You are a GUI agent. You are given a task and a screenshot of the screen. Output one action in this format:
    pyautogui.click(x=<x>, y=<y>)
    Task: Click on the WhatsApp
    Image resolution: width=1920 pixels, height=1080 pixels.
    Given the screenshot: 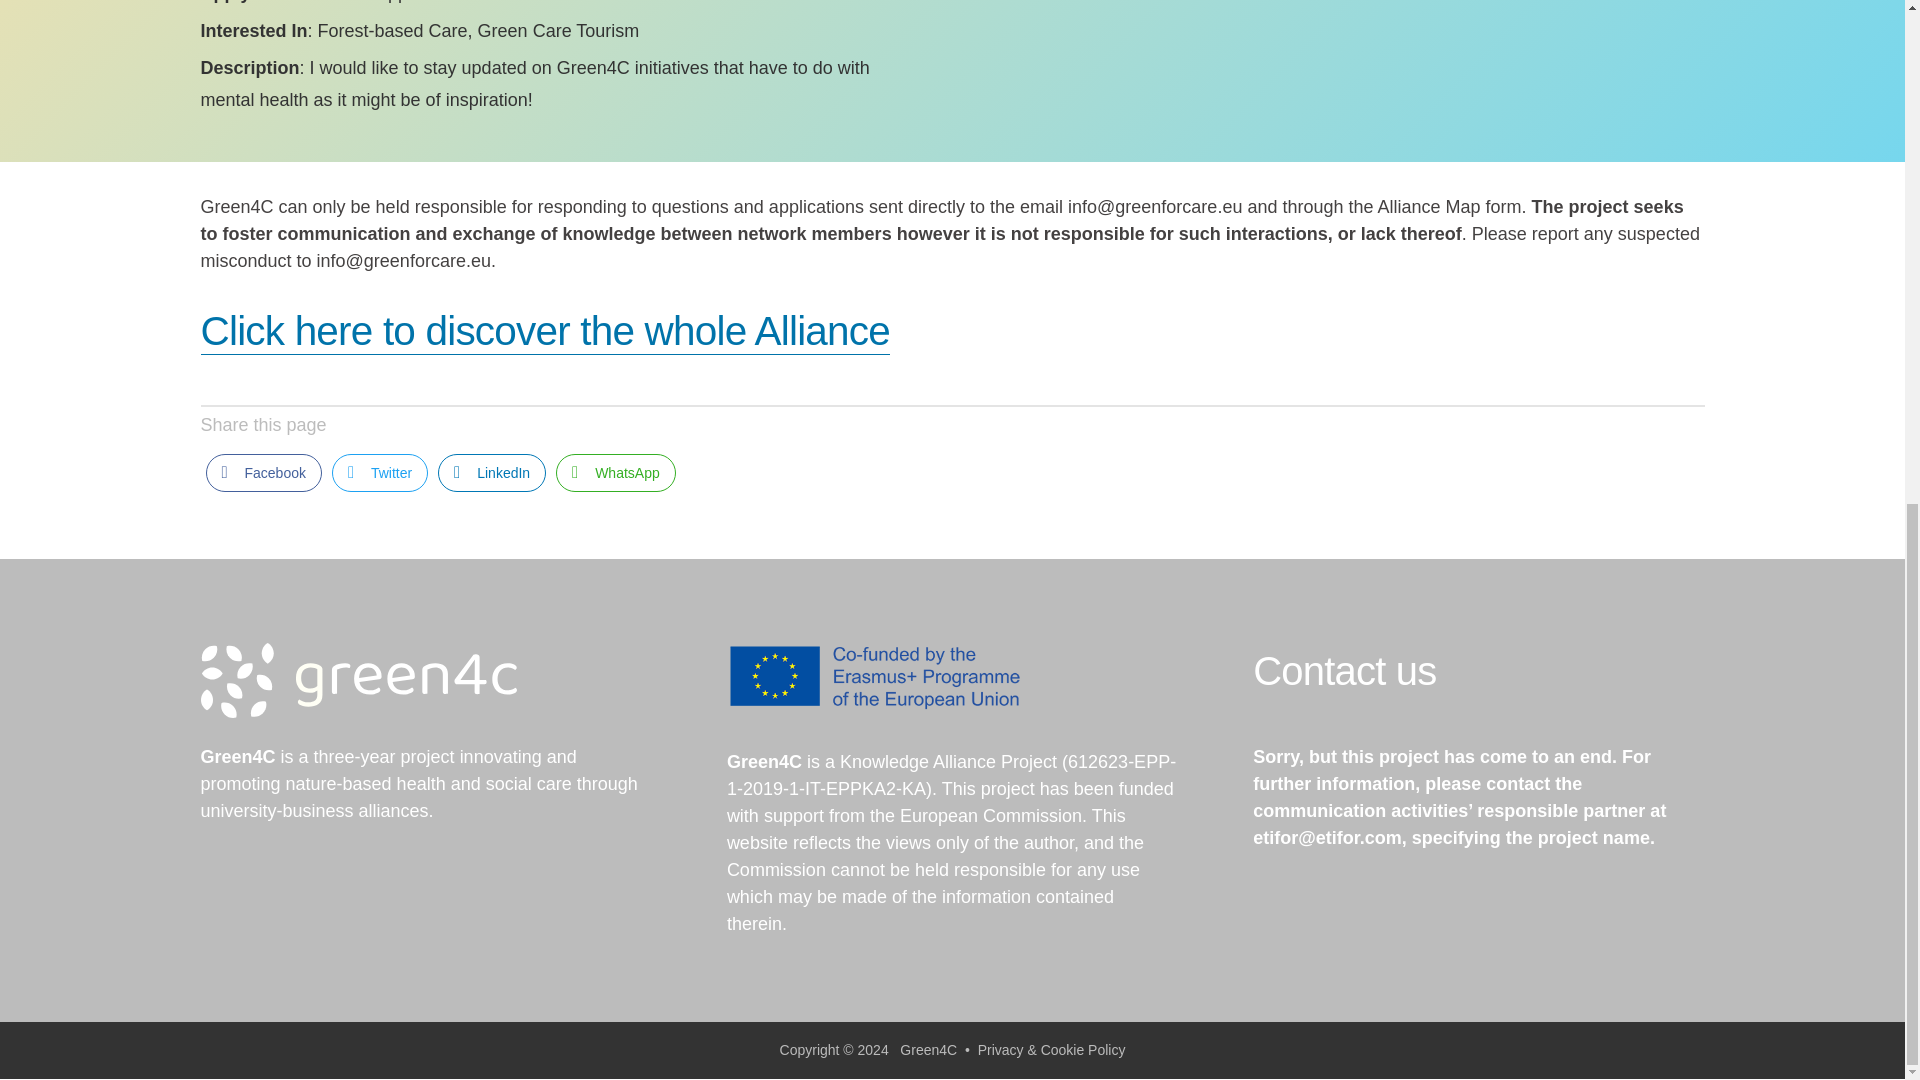 What is the action you would take?
    pyautogui.click(x=616, y=472)
    